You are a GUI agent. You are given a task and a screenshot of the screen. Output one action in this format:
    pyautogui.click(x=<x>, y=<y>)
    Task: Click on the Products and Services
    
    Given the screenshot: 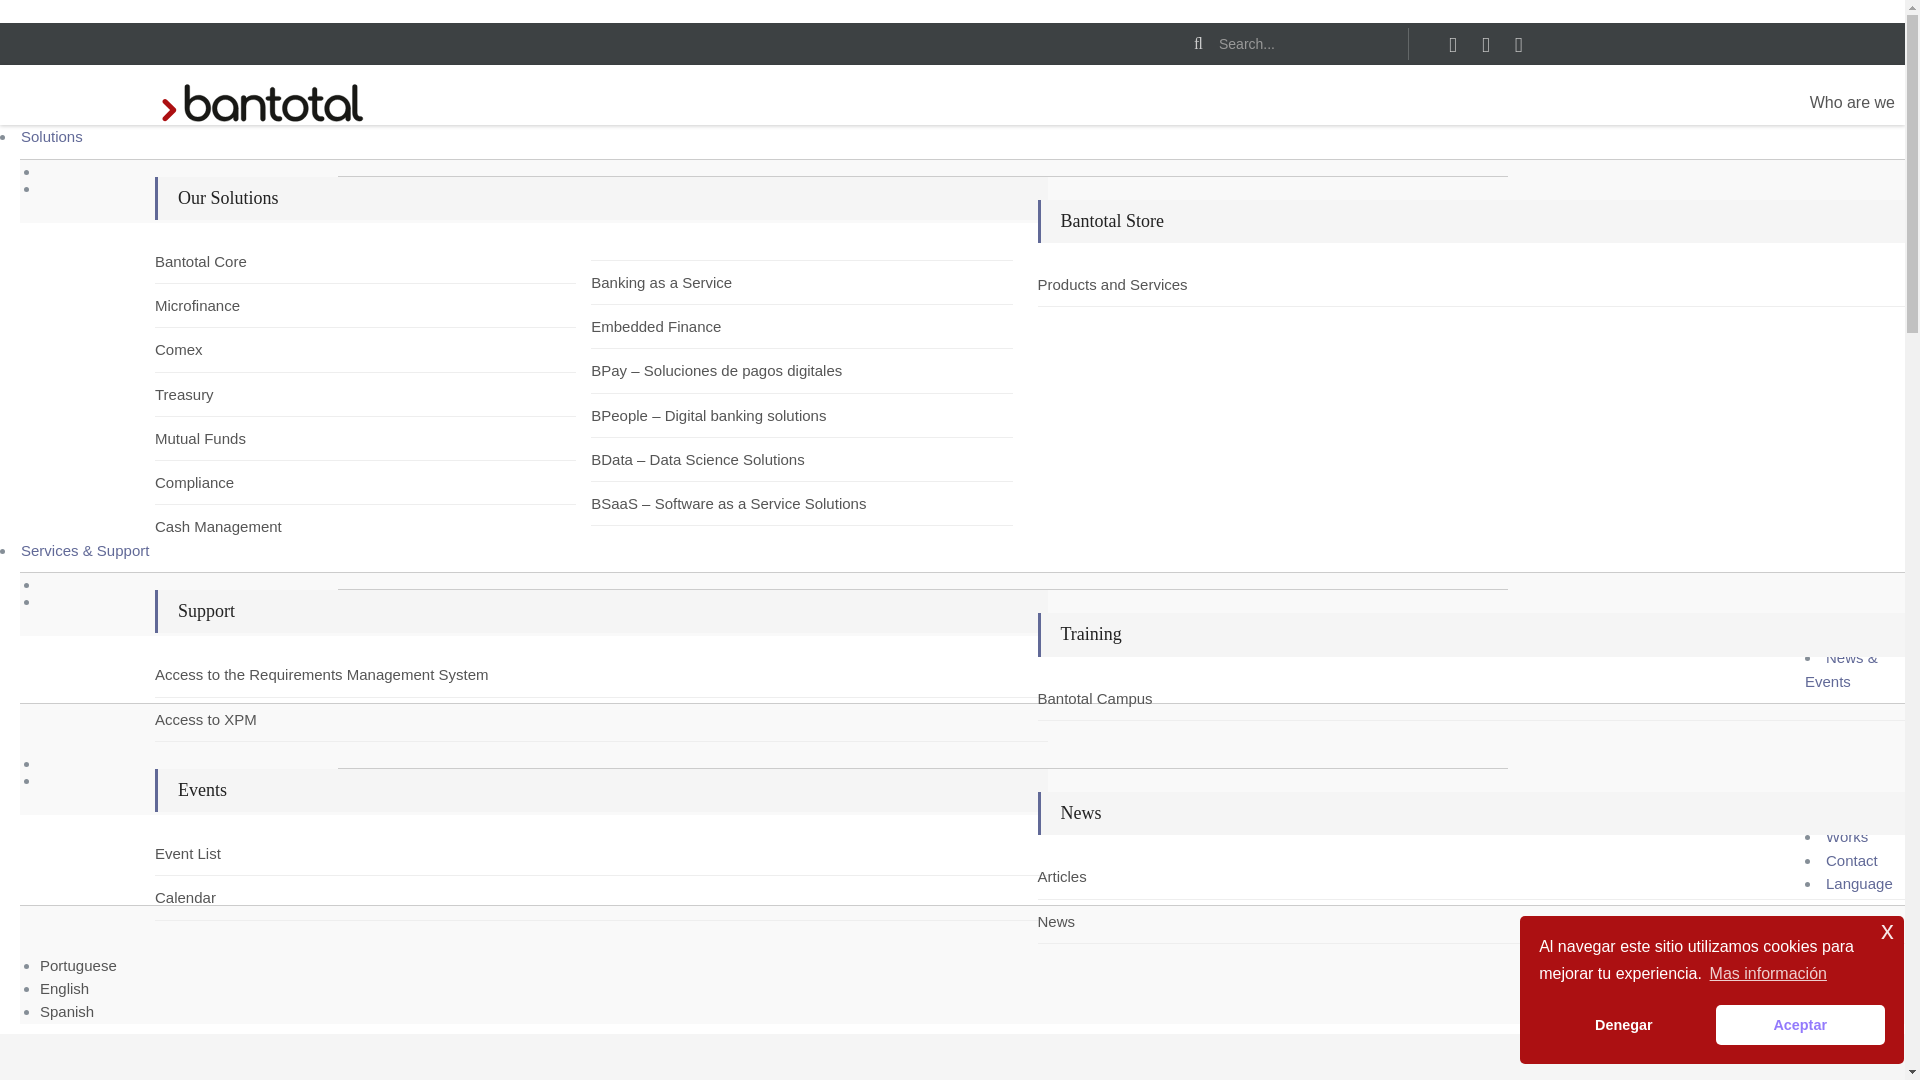 What is the action you would take?
    pyautogui.click(x=1098, y=284)
    